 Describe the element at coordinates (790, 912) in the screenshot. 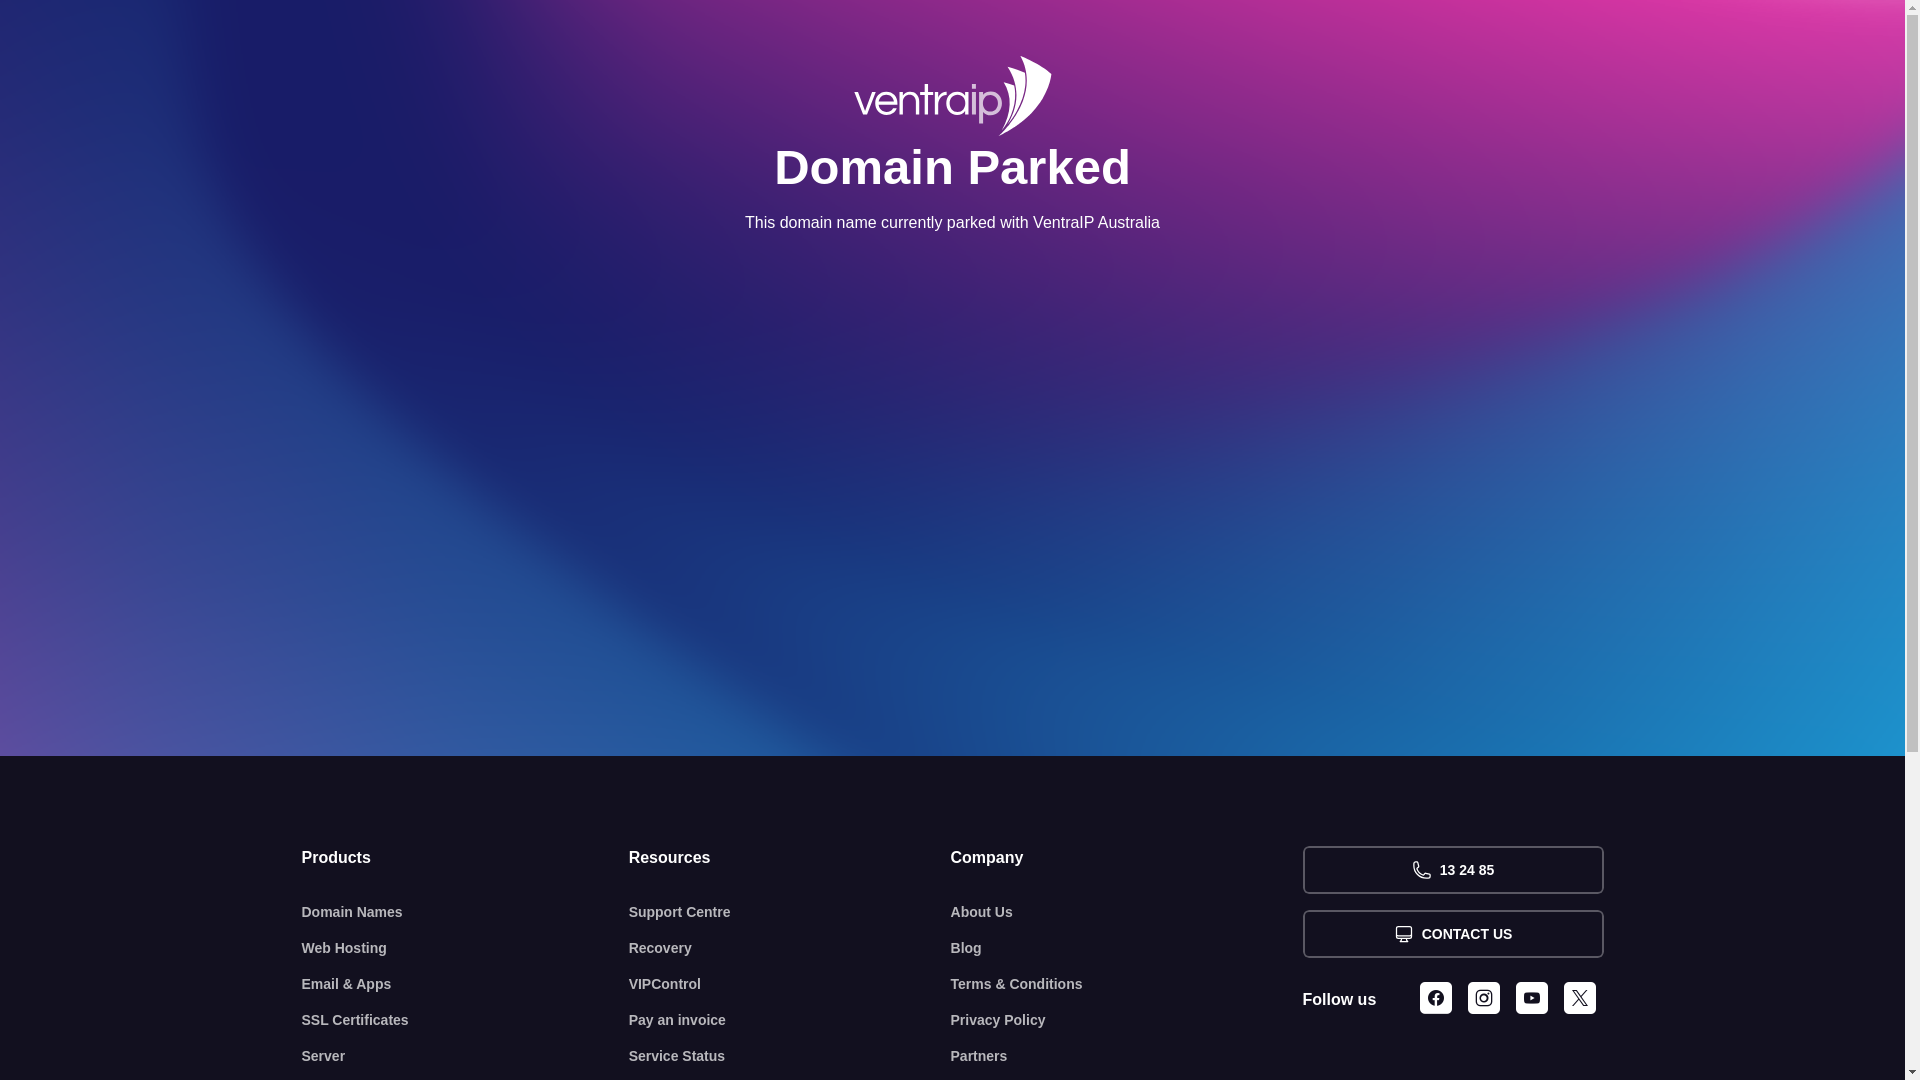

I see `Support Centre` at that location.